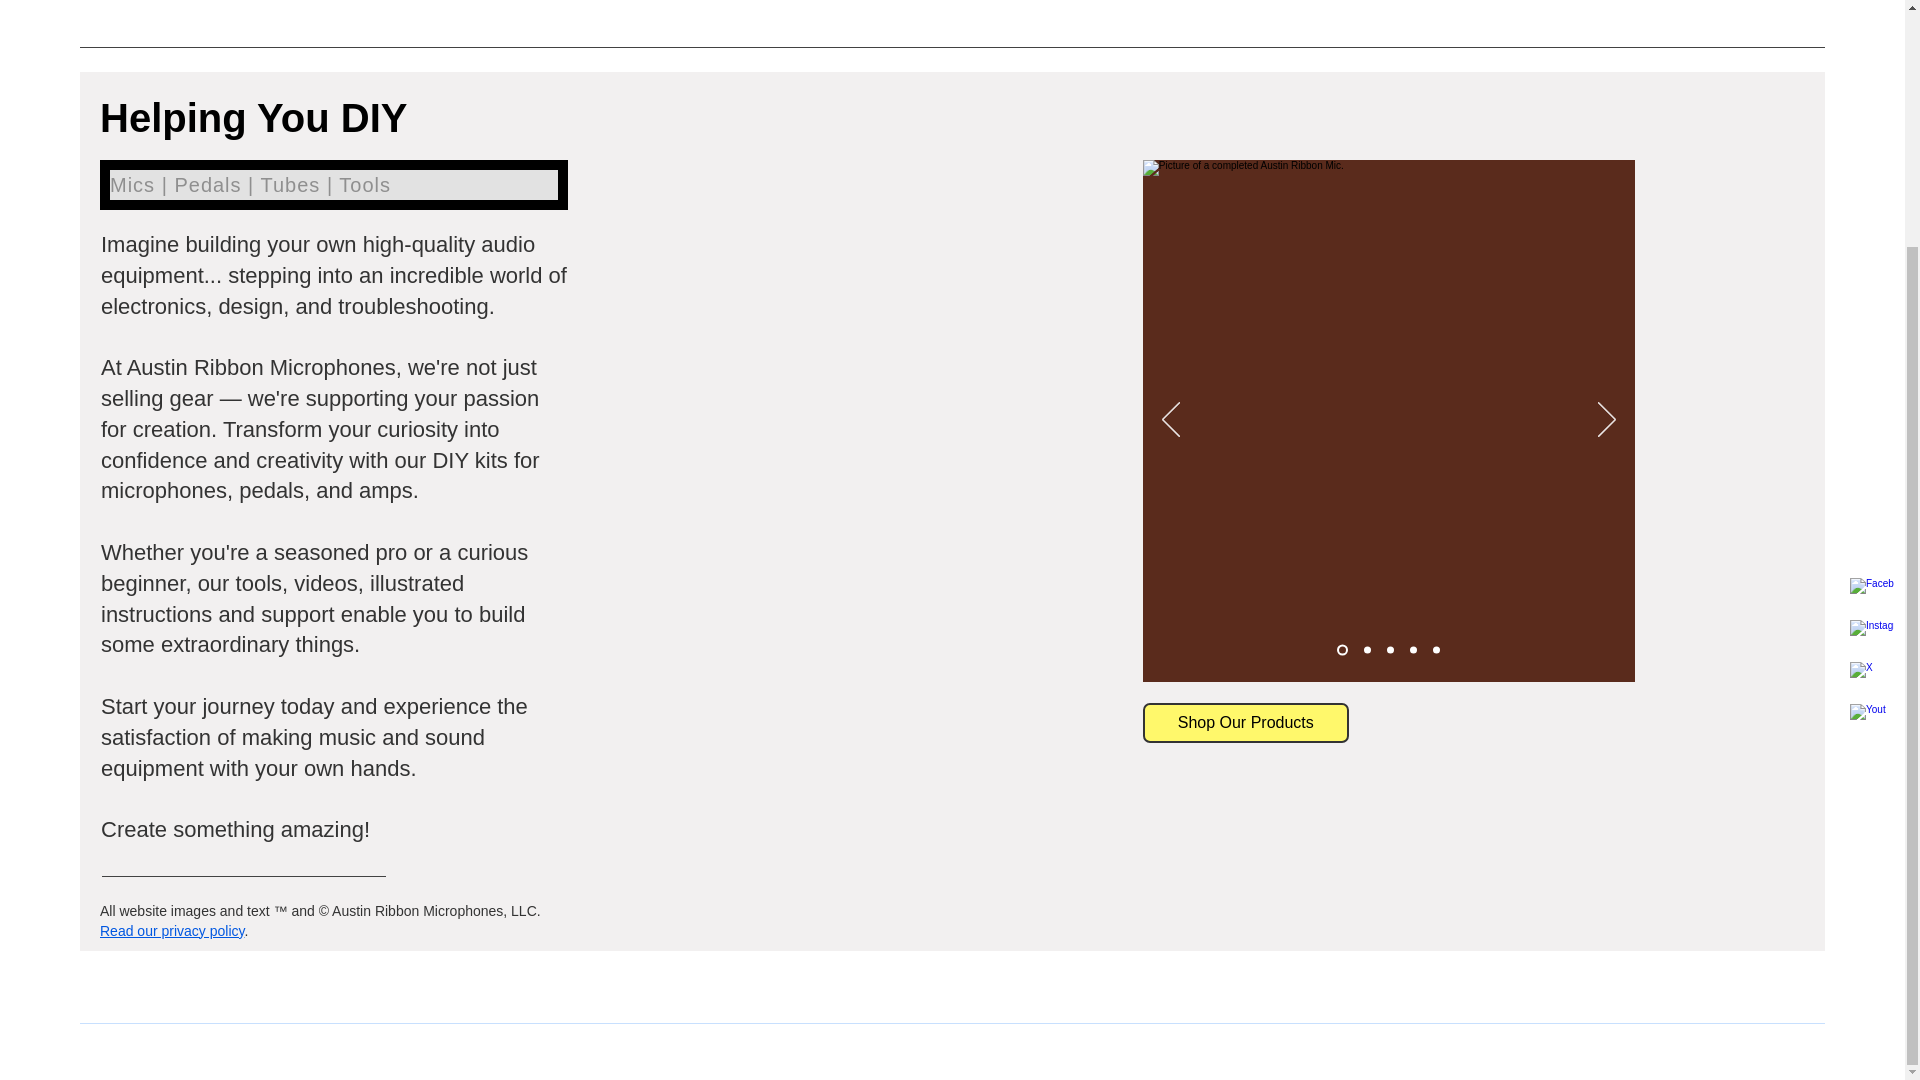 This screenshot has height=1080, width=1920. I want to click on Read our privacy policy, so click(171, 930).